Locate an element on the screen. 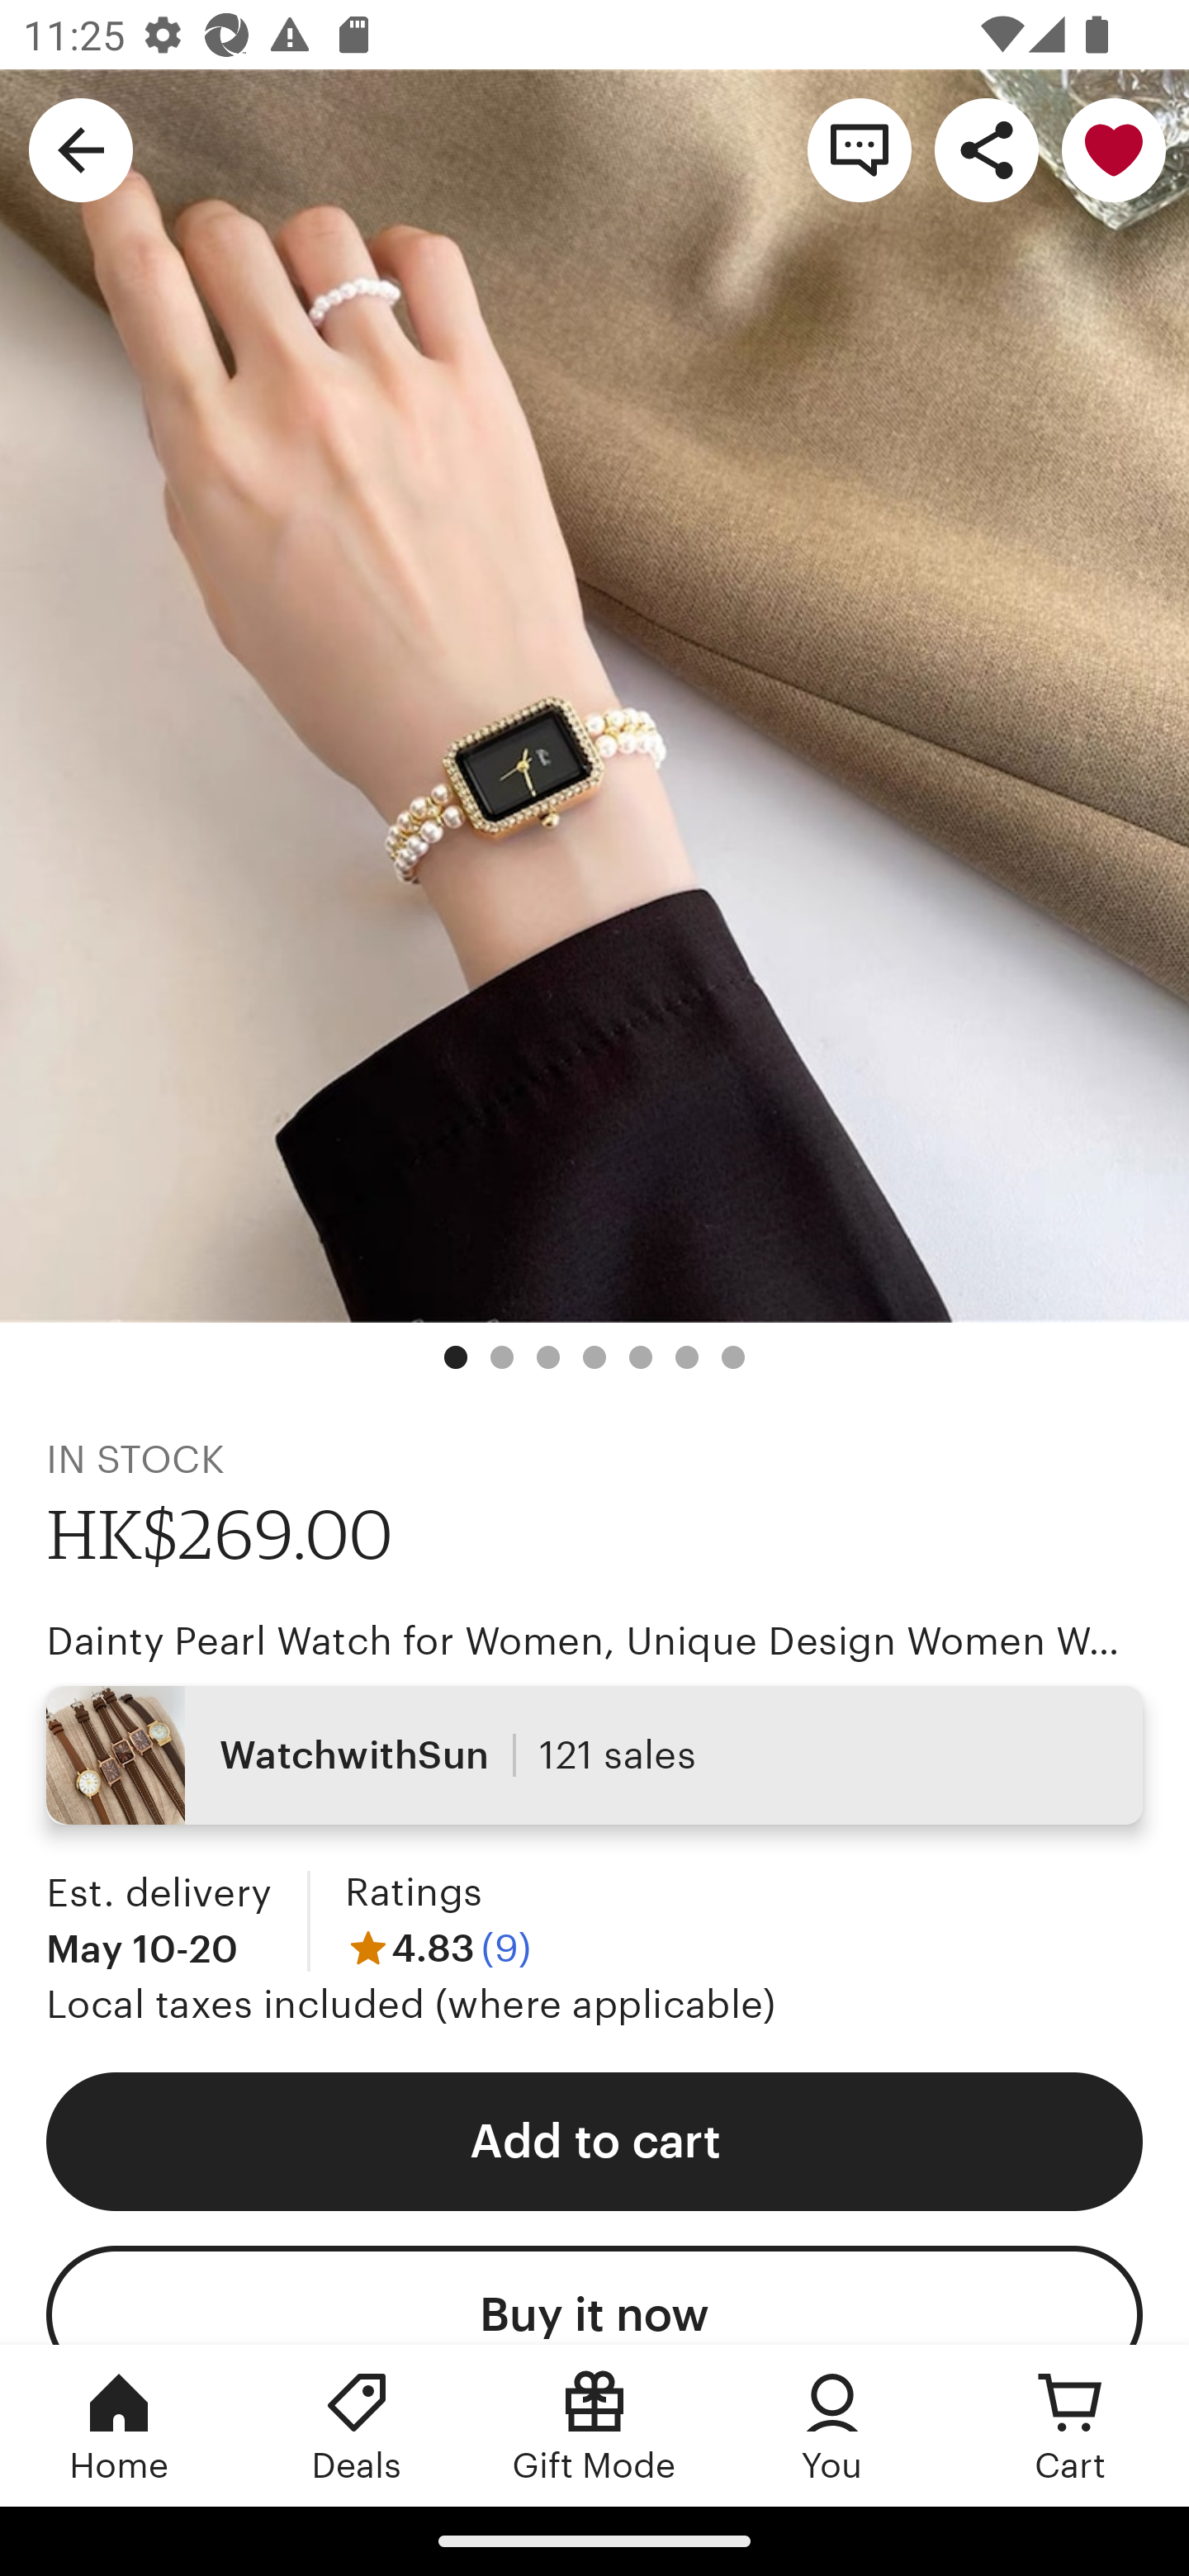  Add to cart is located at coordinates (594, 2140).